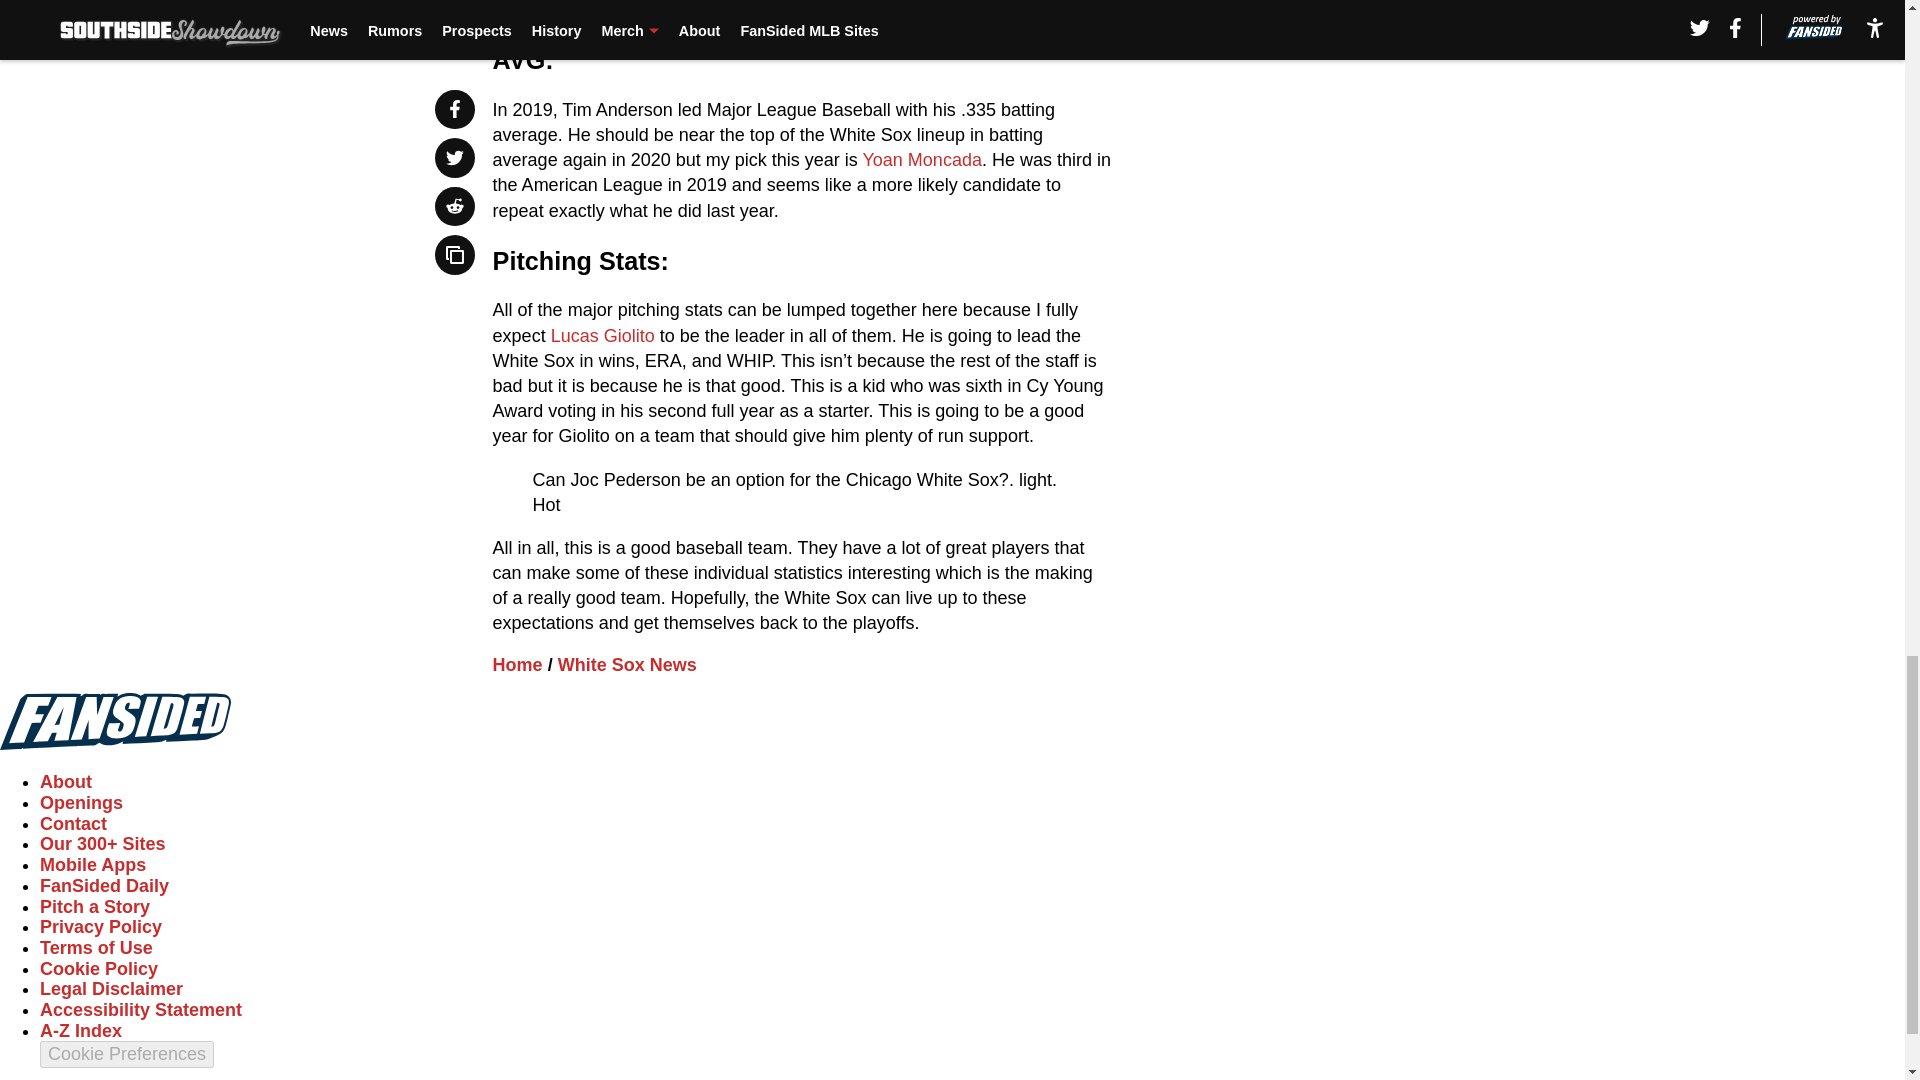 This screenshot has width=1920, height=1080. I want to click on About, so click(66, 782).